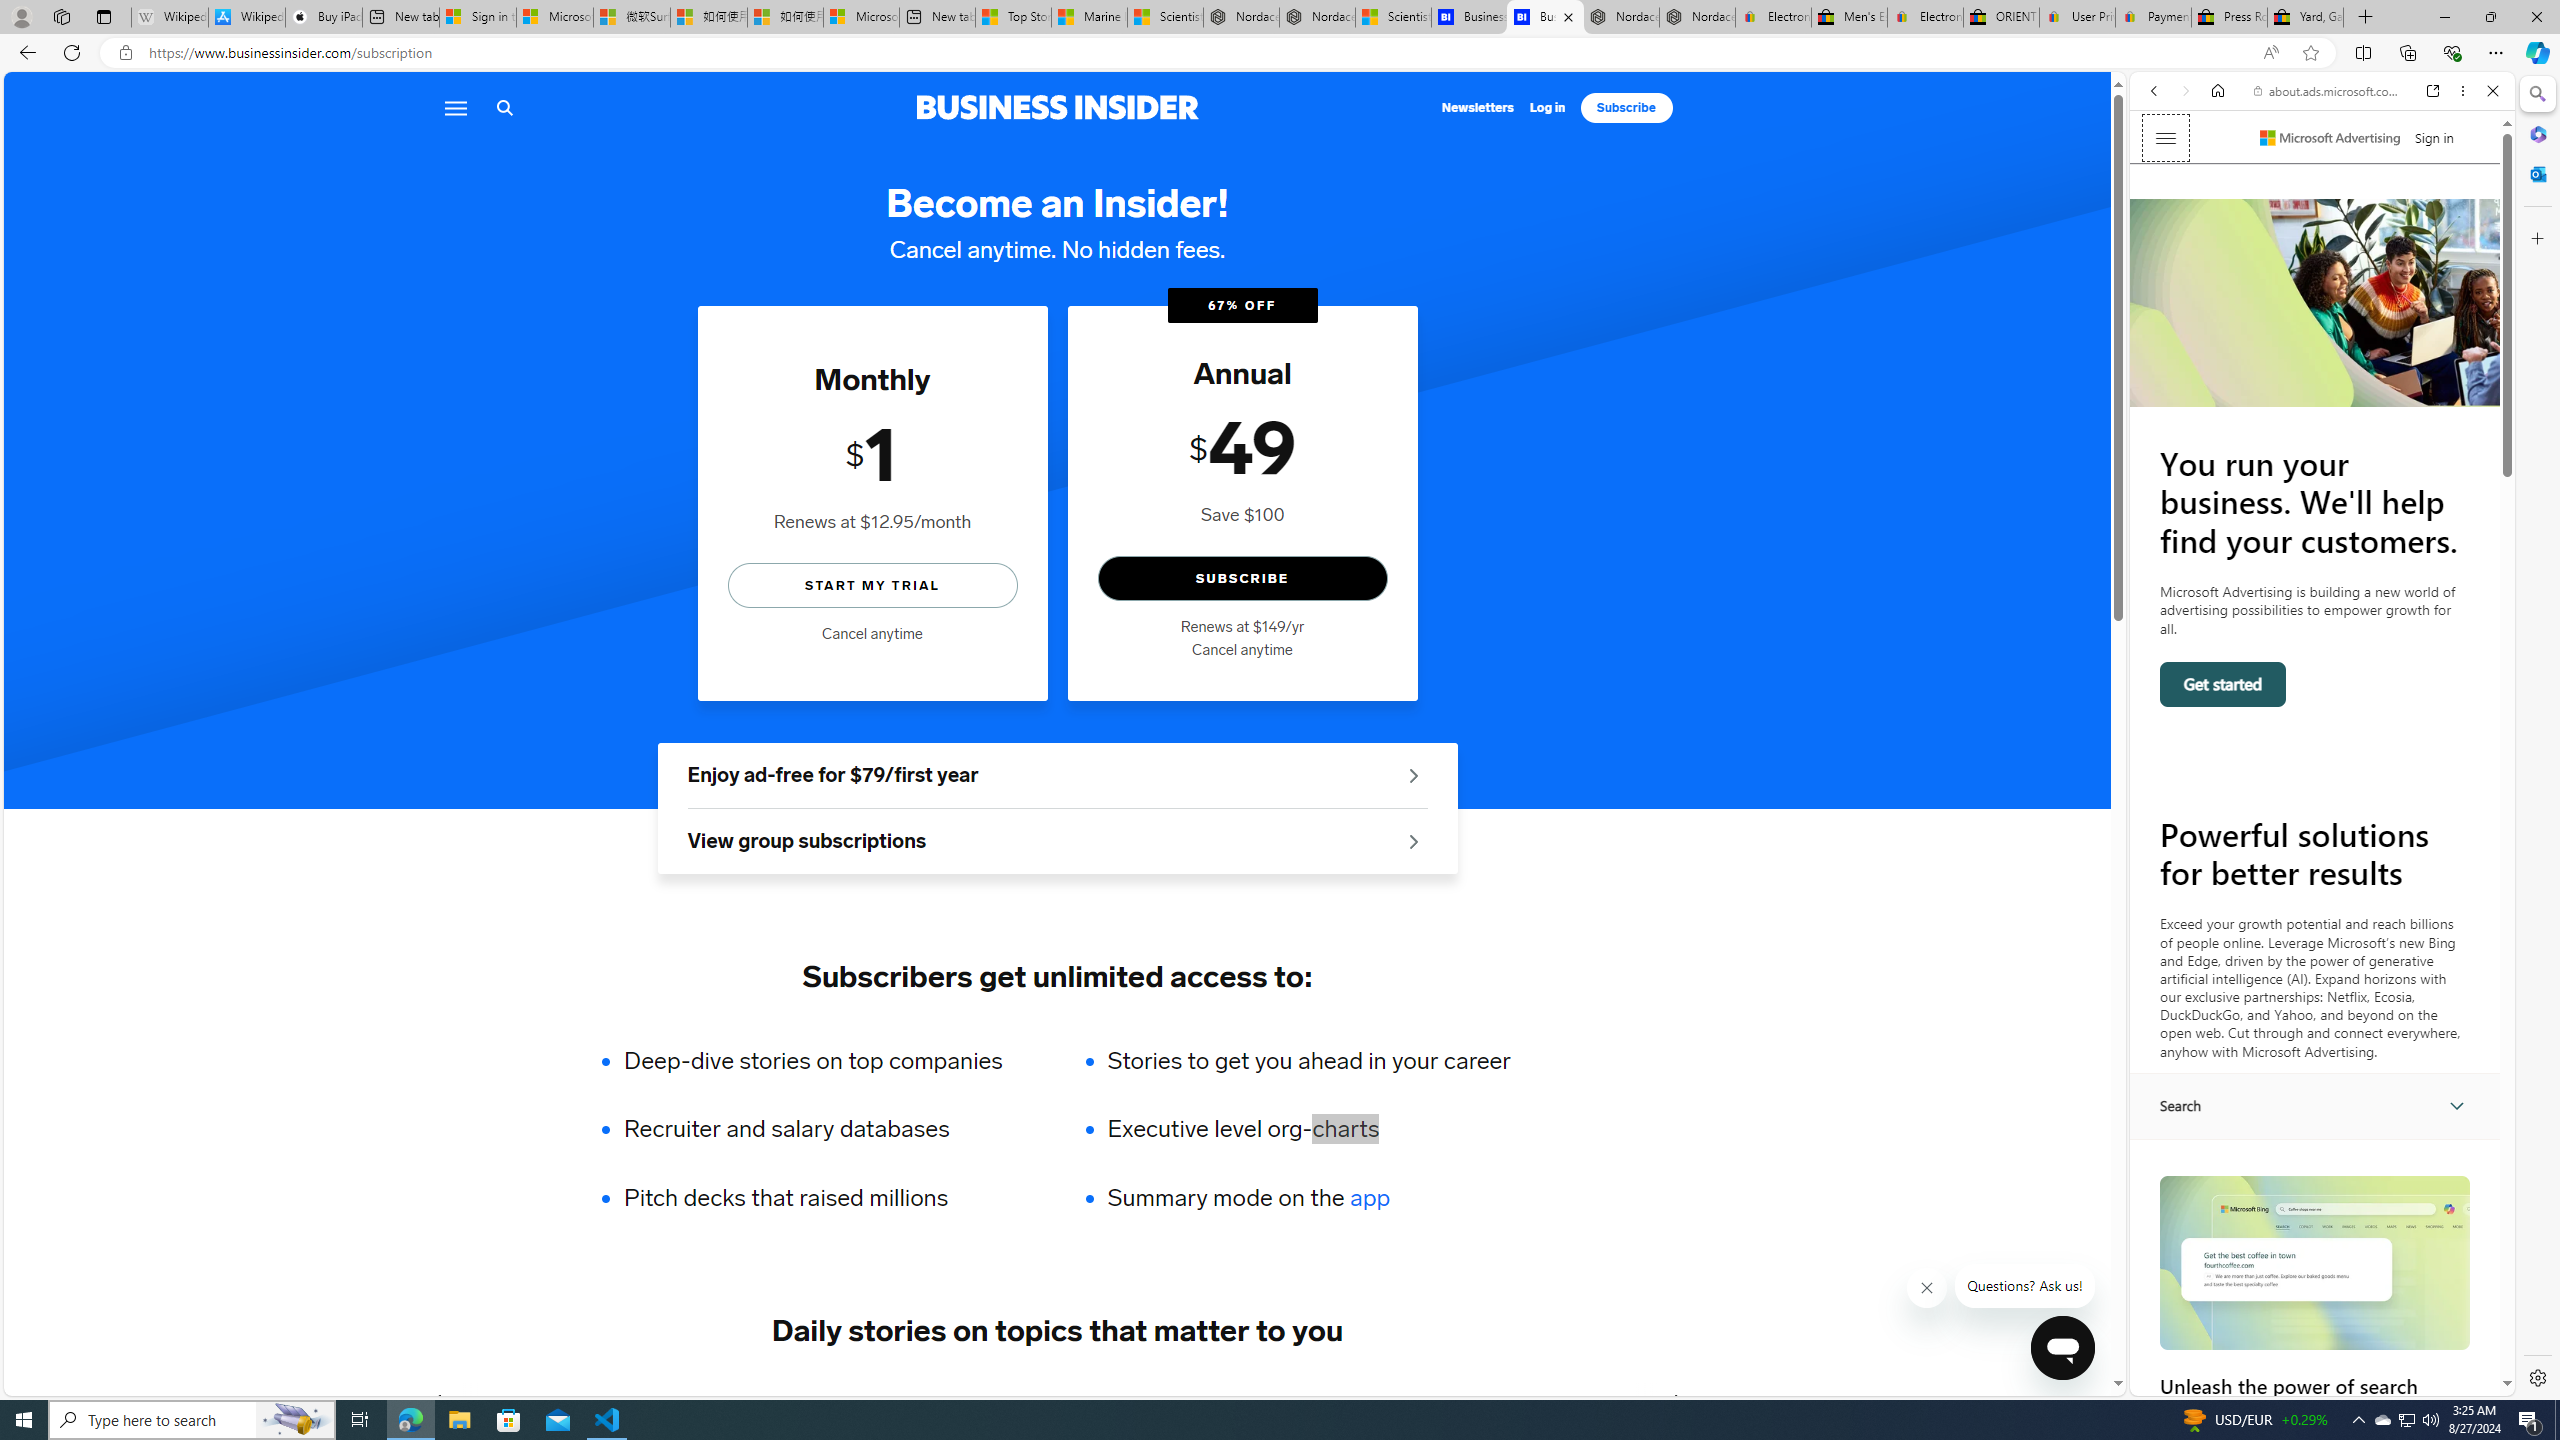 The width and height of the screenshot is (2560, 1440). I want to click on Subscribe, so click(1626, 108).